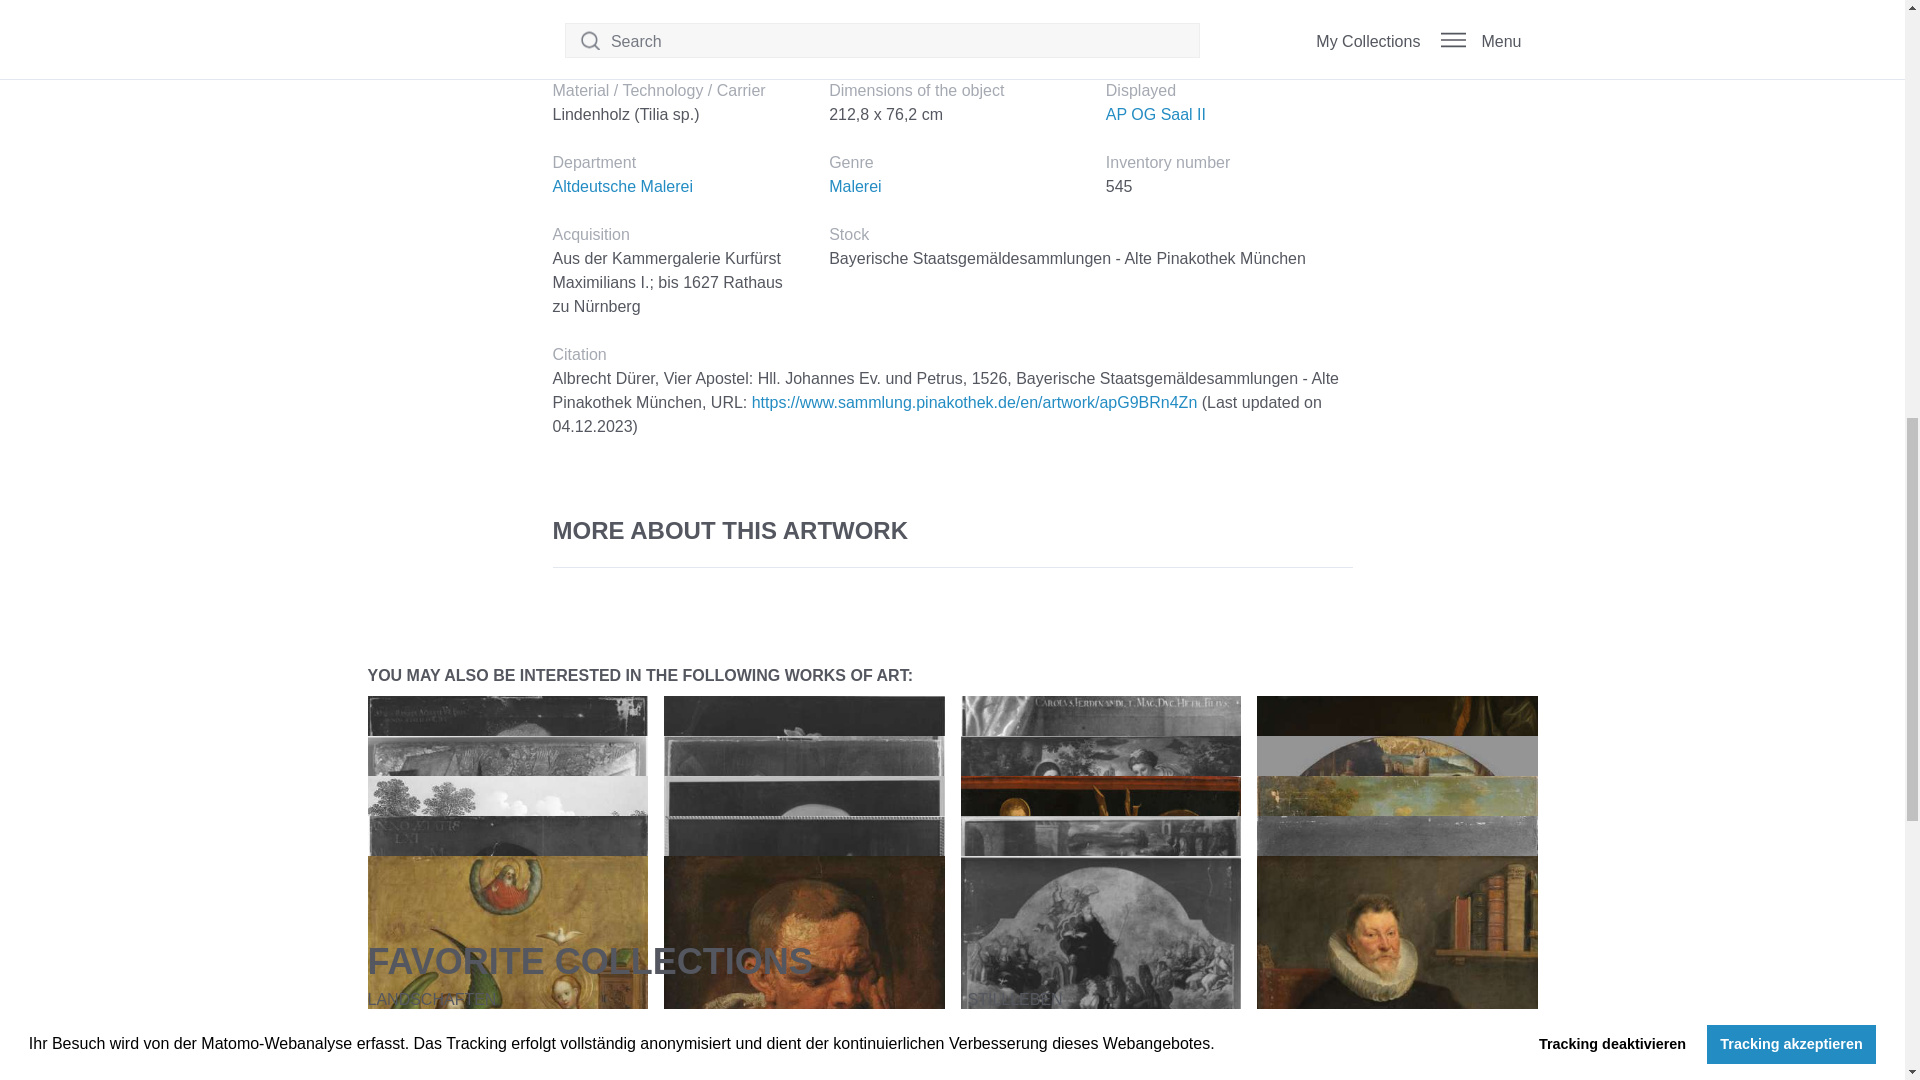 The width and height of the screenshot is (1920, 1080). What do you see at coordinates (952, 530) in the screenshot?
I see `MORE ABOUT THIS ARTWORK` at bounding box center [952, 530].